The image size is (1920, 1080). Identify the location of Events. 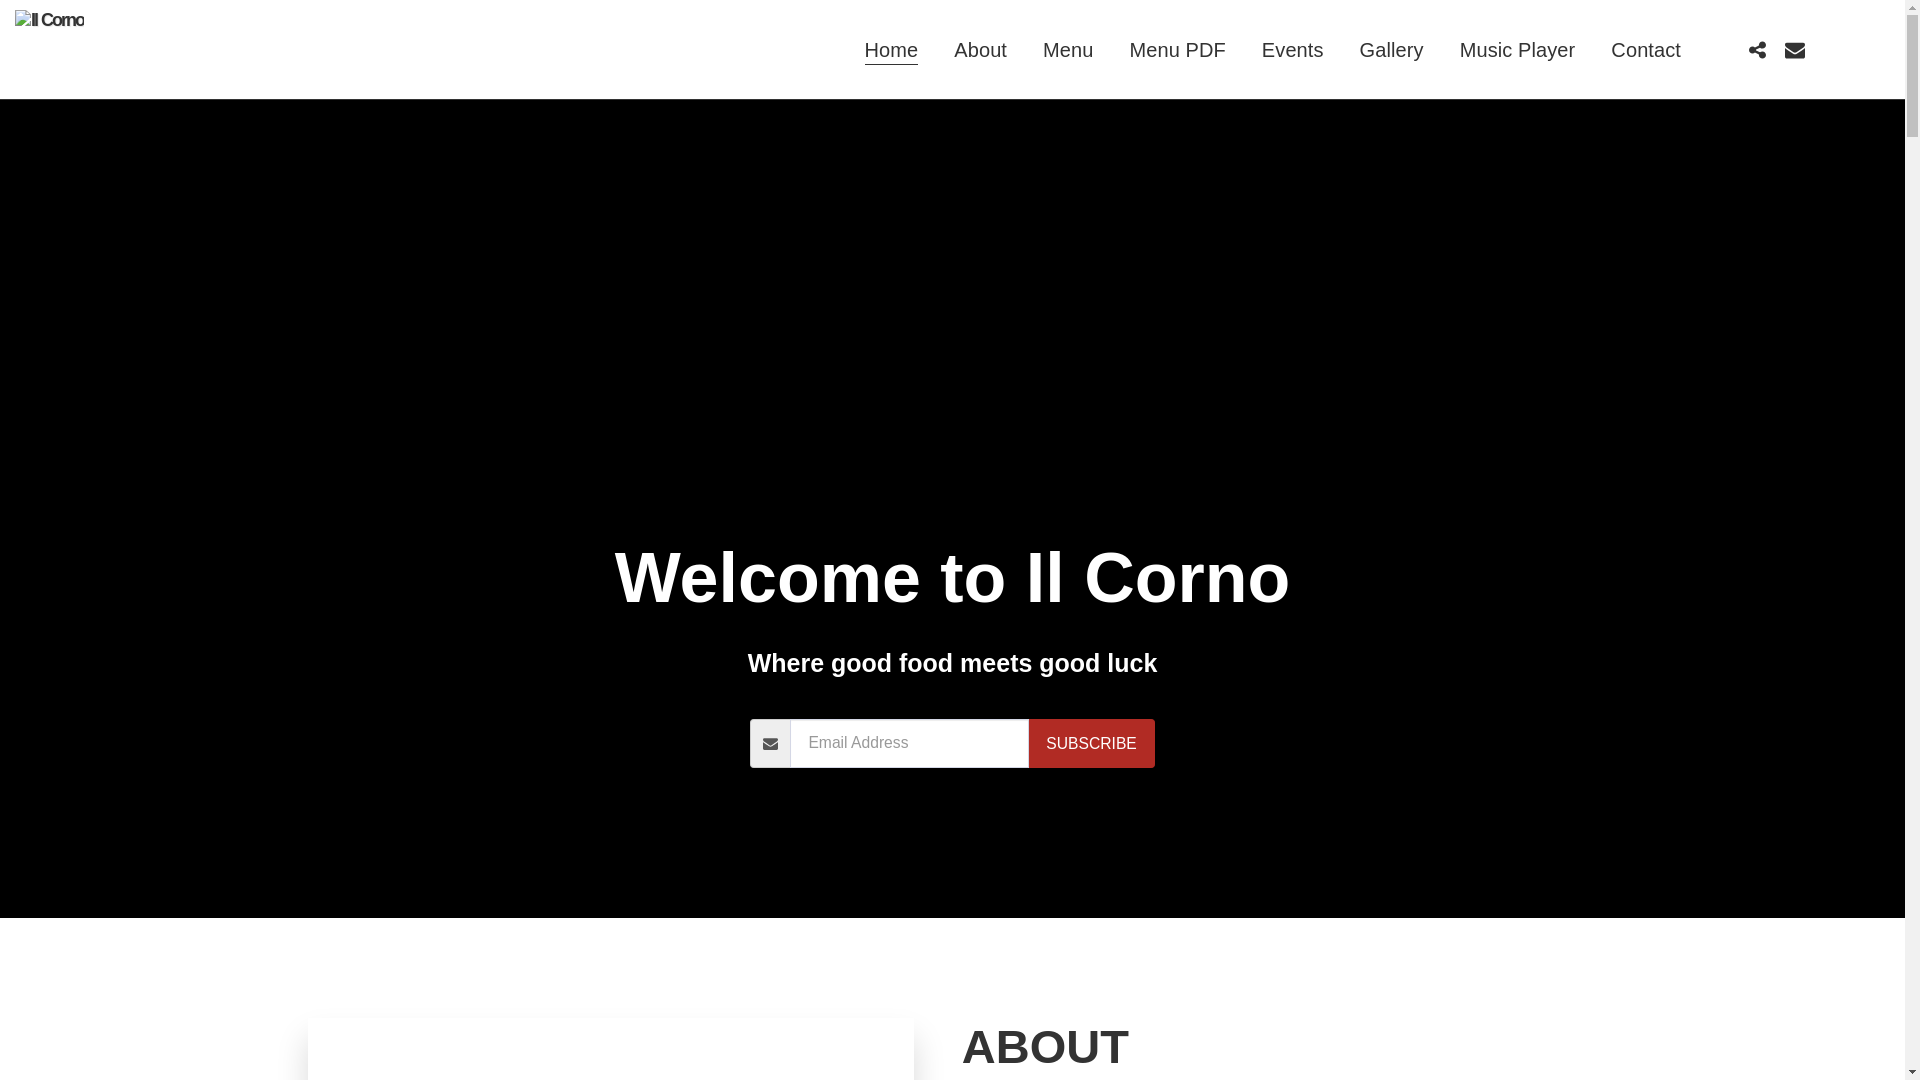
(1293, 49).